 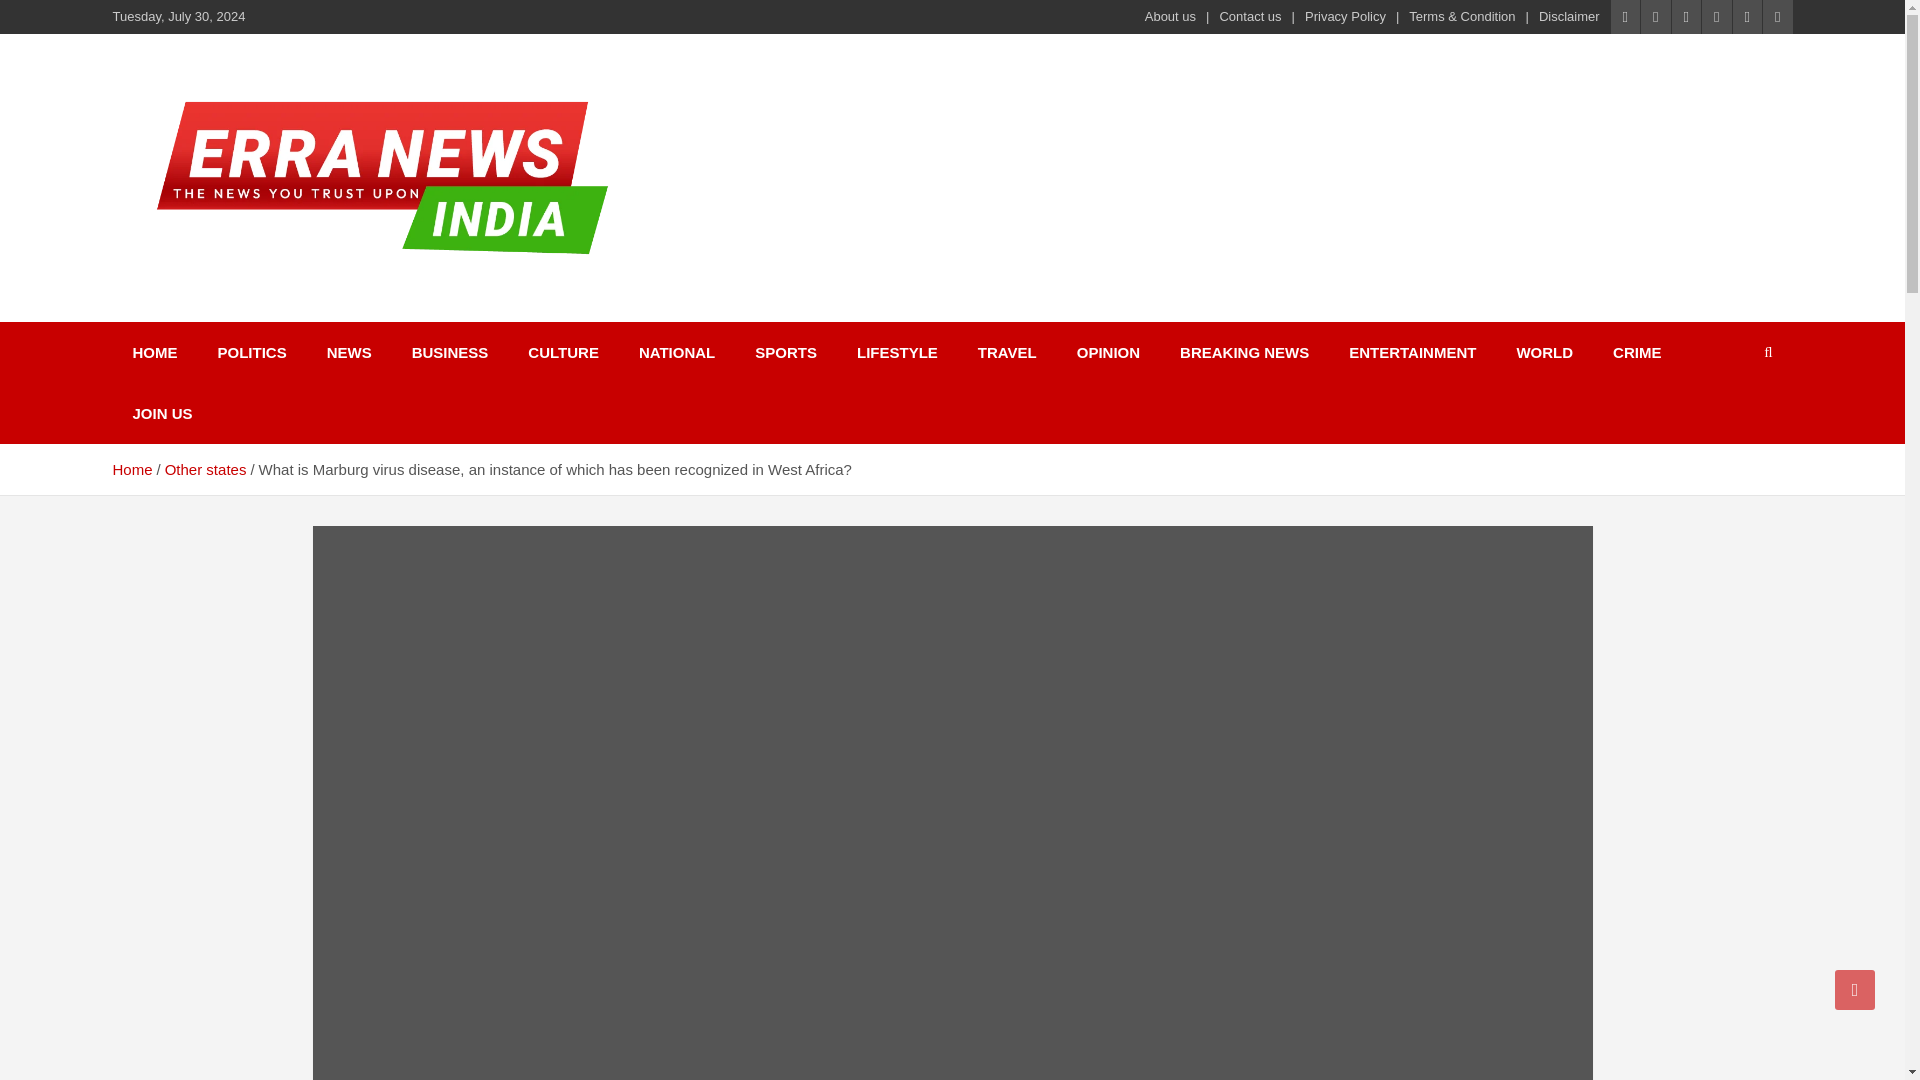 What do you see at coordinates (676, 352) in the screenshot?
I see `NATIONAL` at bounding box center [676, 352].